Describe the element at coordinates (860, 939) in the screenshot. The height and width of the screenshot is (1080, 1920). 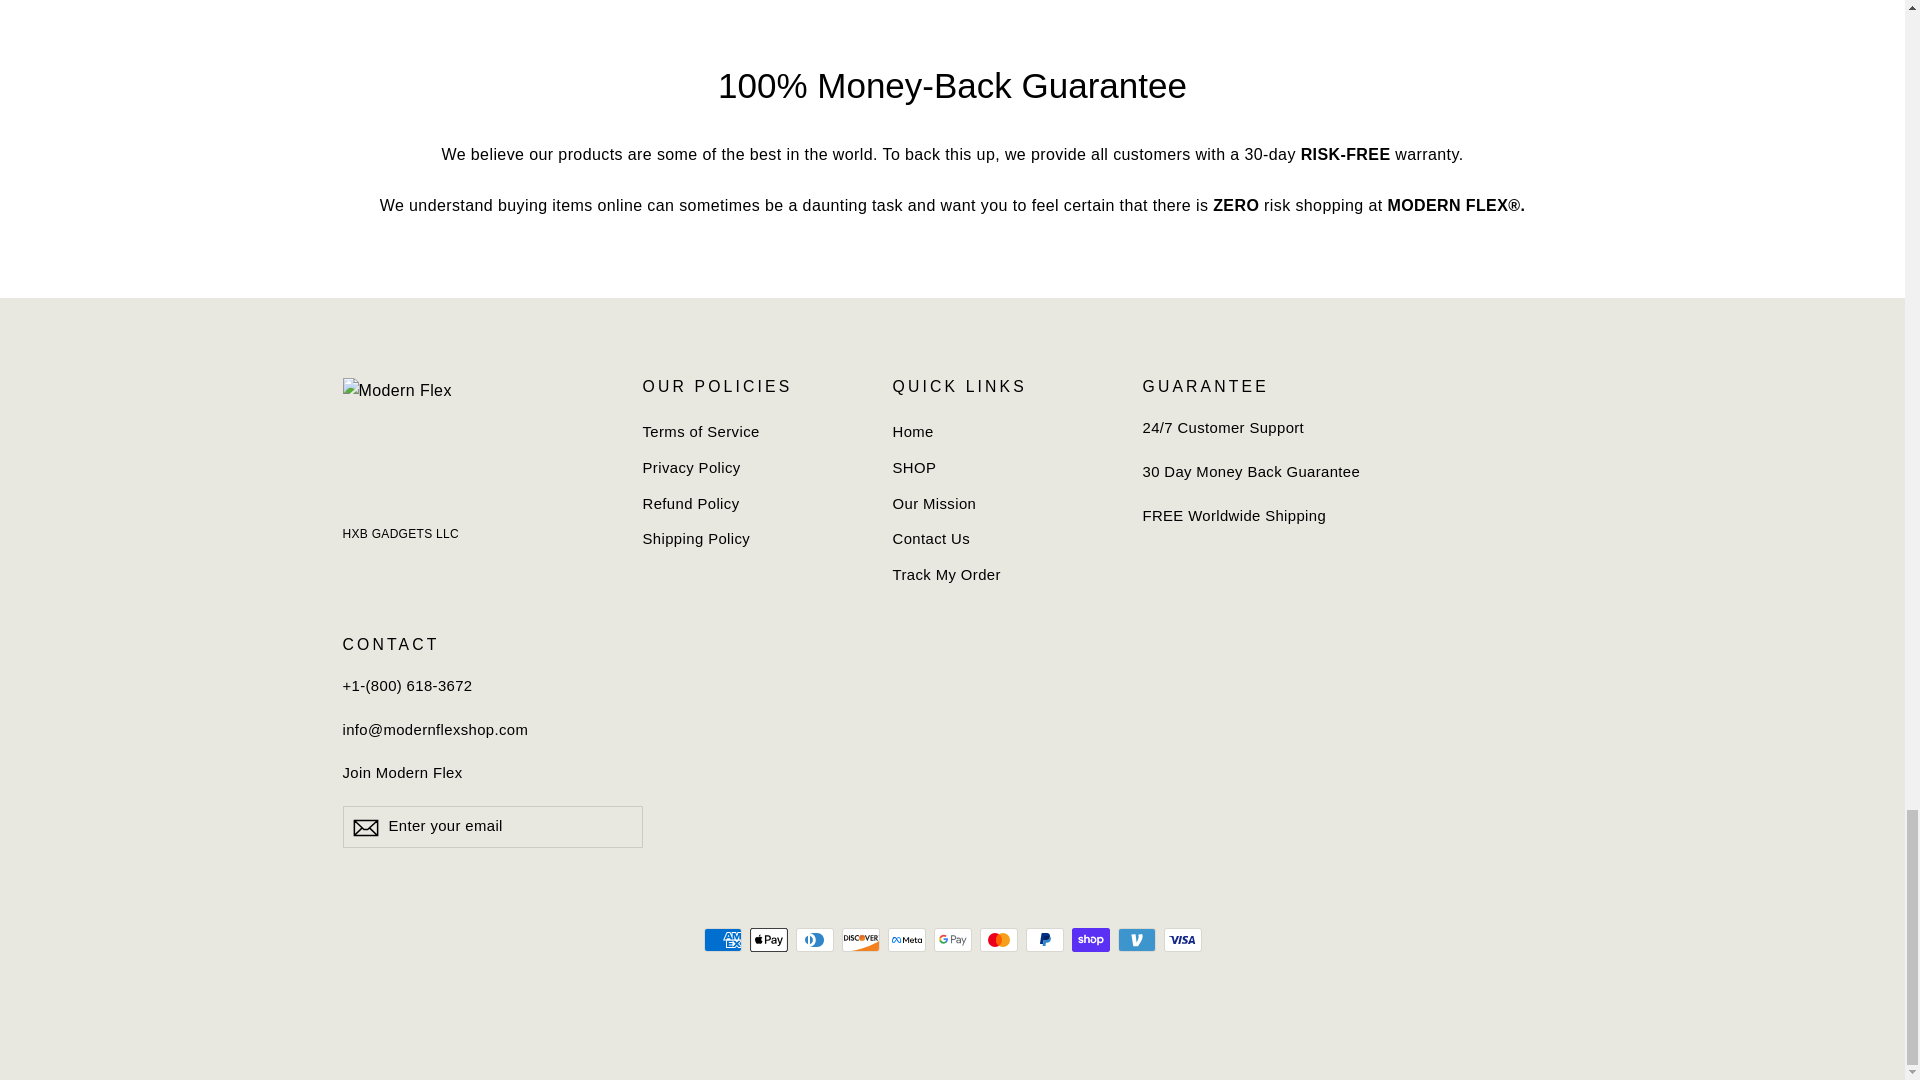
I see `Discover` at that location.